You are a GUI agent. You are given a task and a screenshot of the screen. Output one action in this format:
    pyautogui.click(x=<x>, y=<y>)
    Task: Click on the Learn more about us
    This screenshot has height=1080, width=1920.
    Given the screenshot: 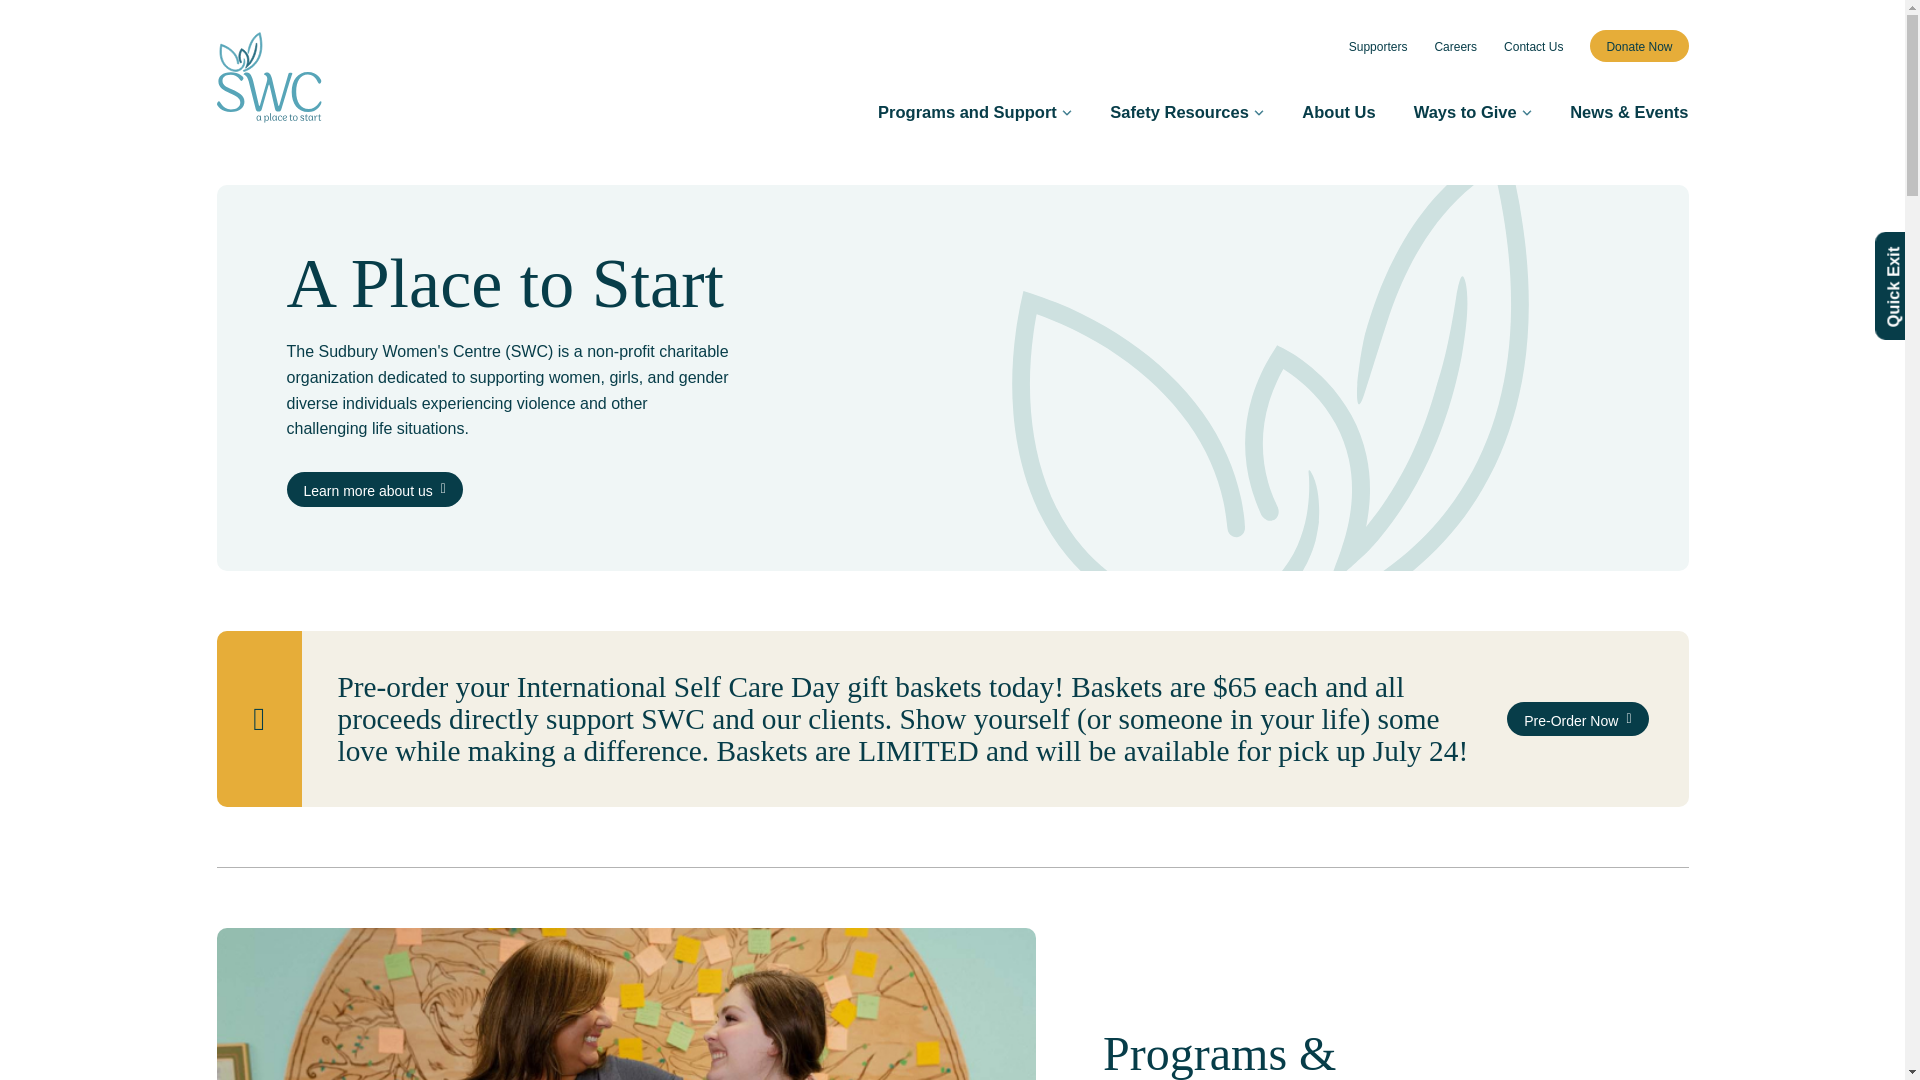 What is the action you would take?
    pyautogui.click(x=374, y=488)
    